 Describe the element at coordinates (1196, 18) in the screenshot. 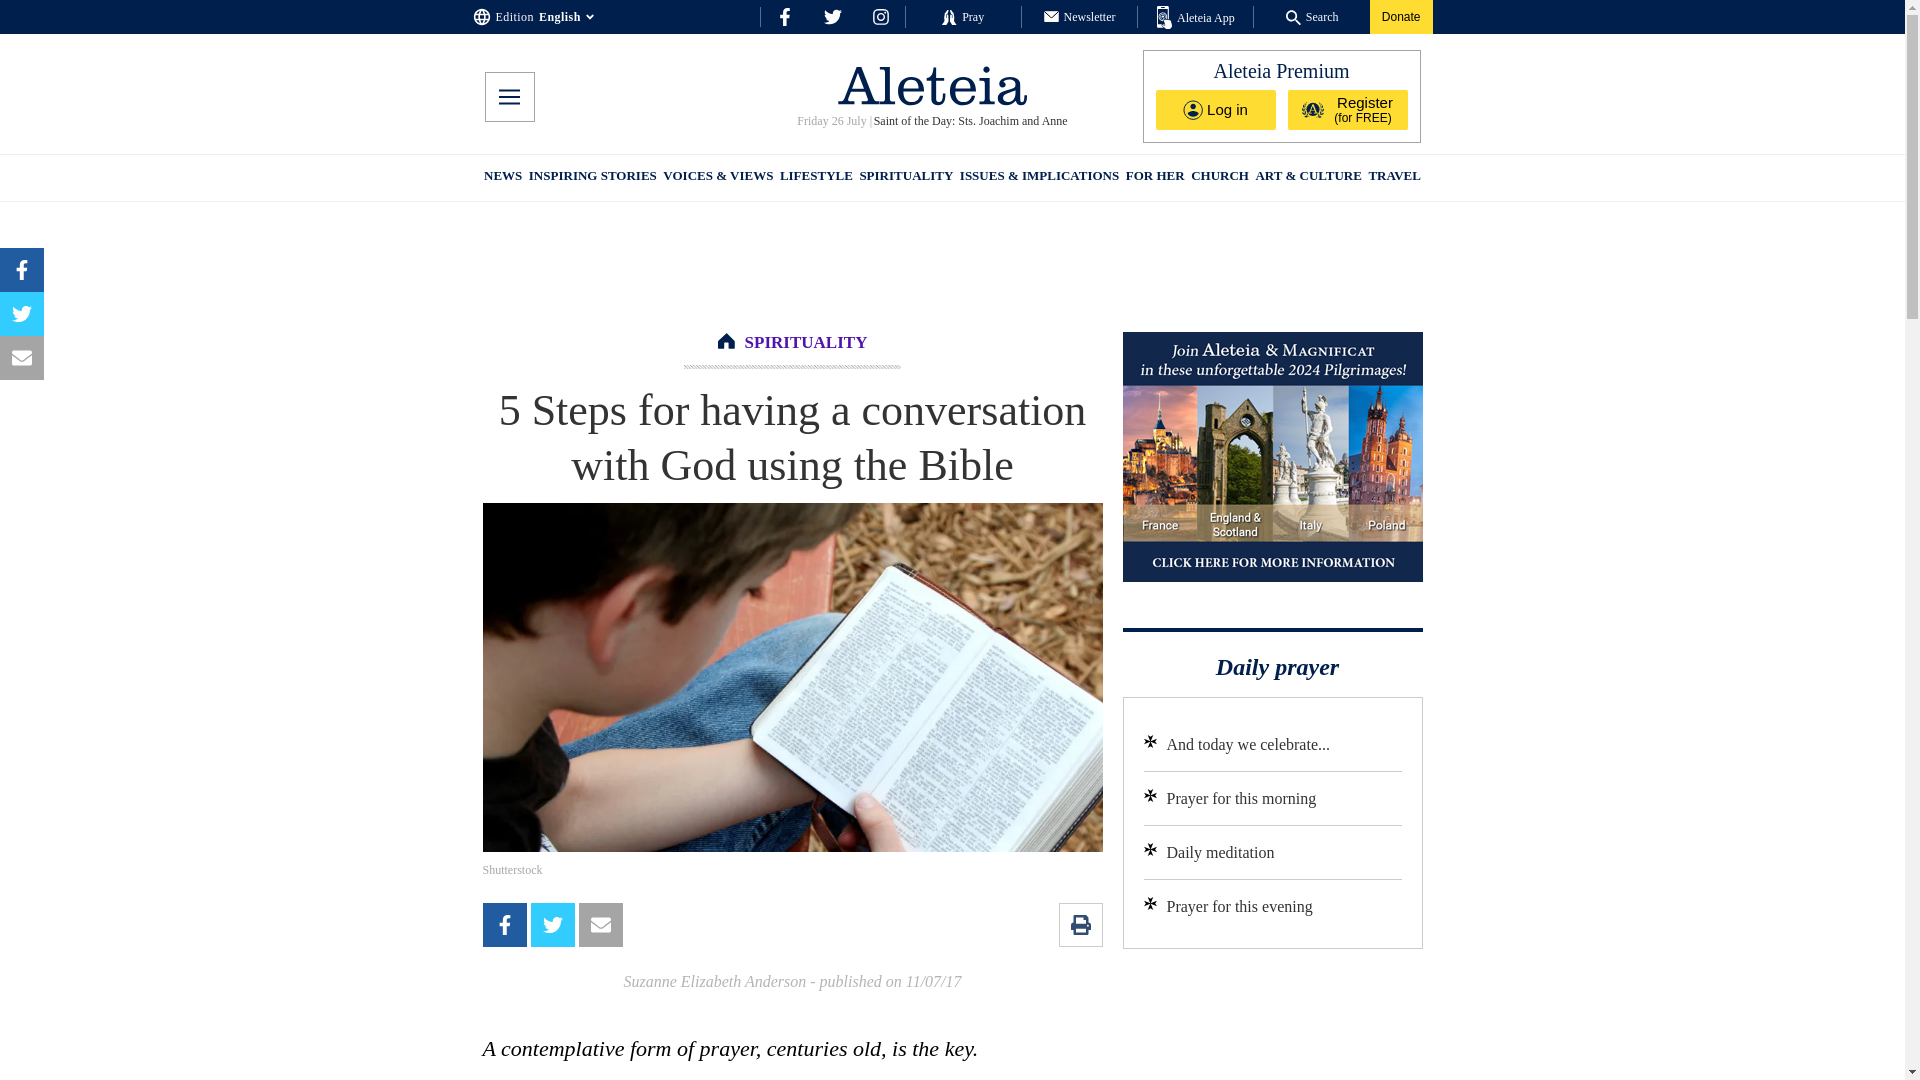

I see `Aleteia App` at that location.